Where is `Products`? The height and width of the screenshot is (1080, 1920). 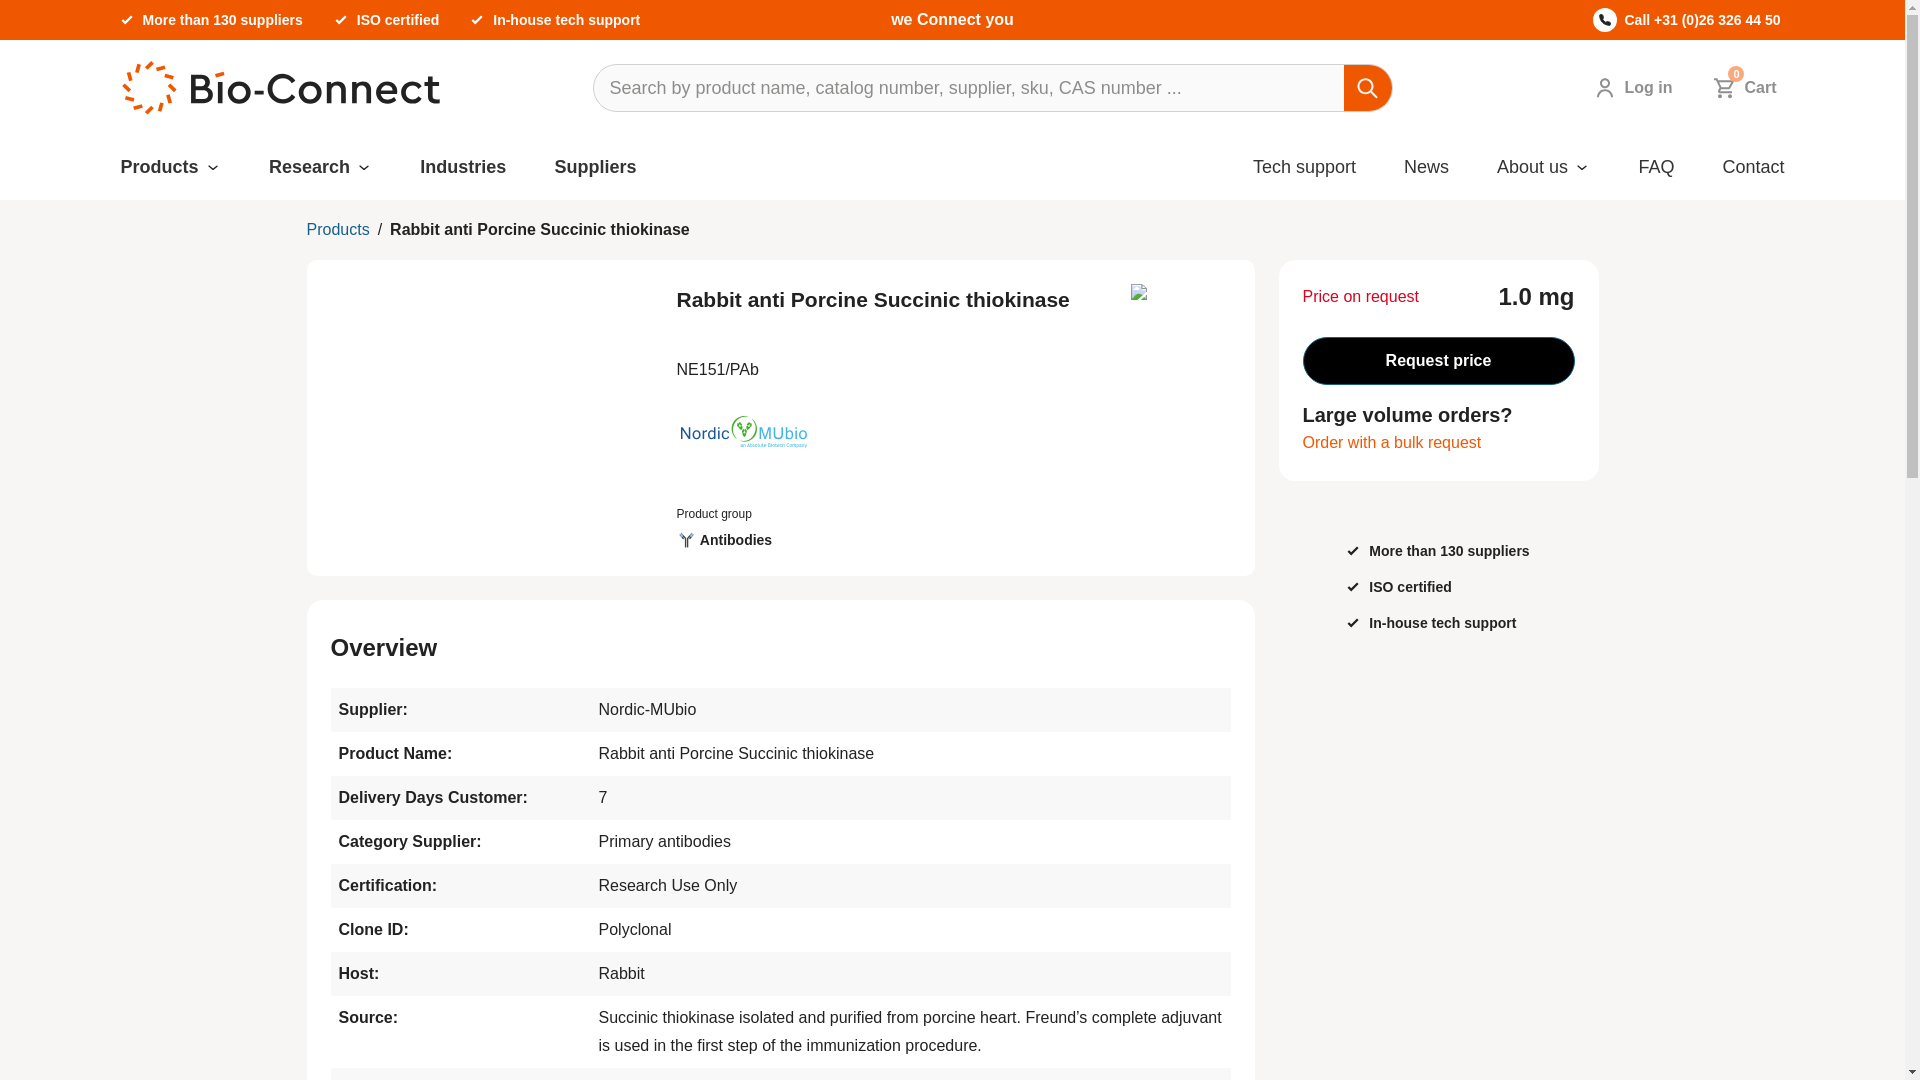
Products is located at coordinates (463, 167).